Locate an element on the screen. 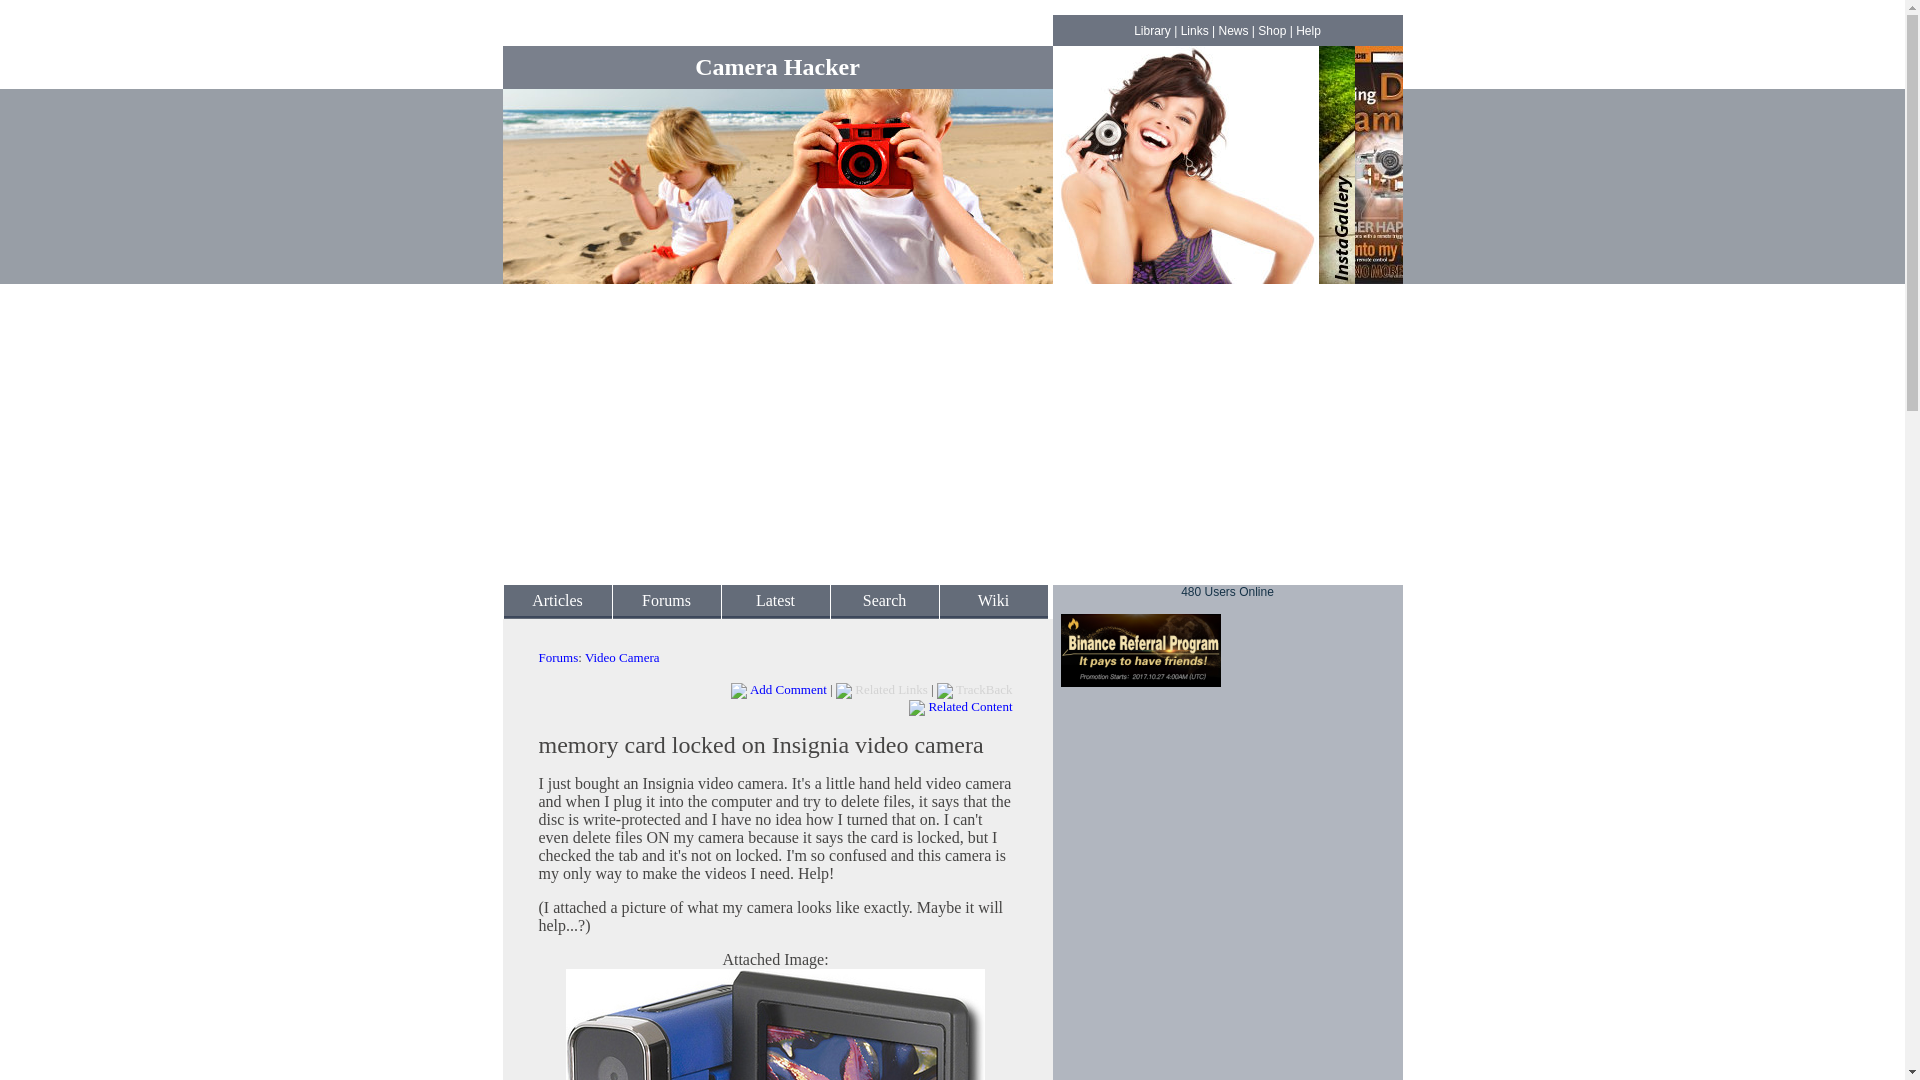  Forums is located at coordinates (557, 658).